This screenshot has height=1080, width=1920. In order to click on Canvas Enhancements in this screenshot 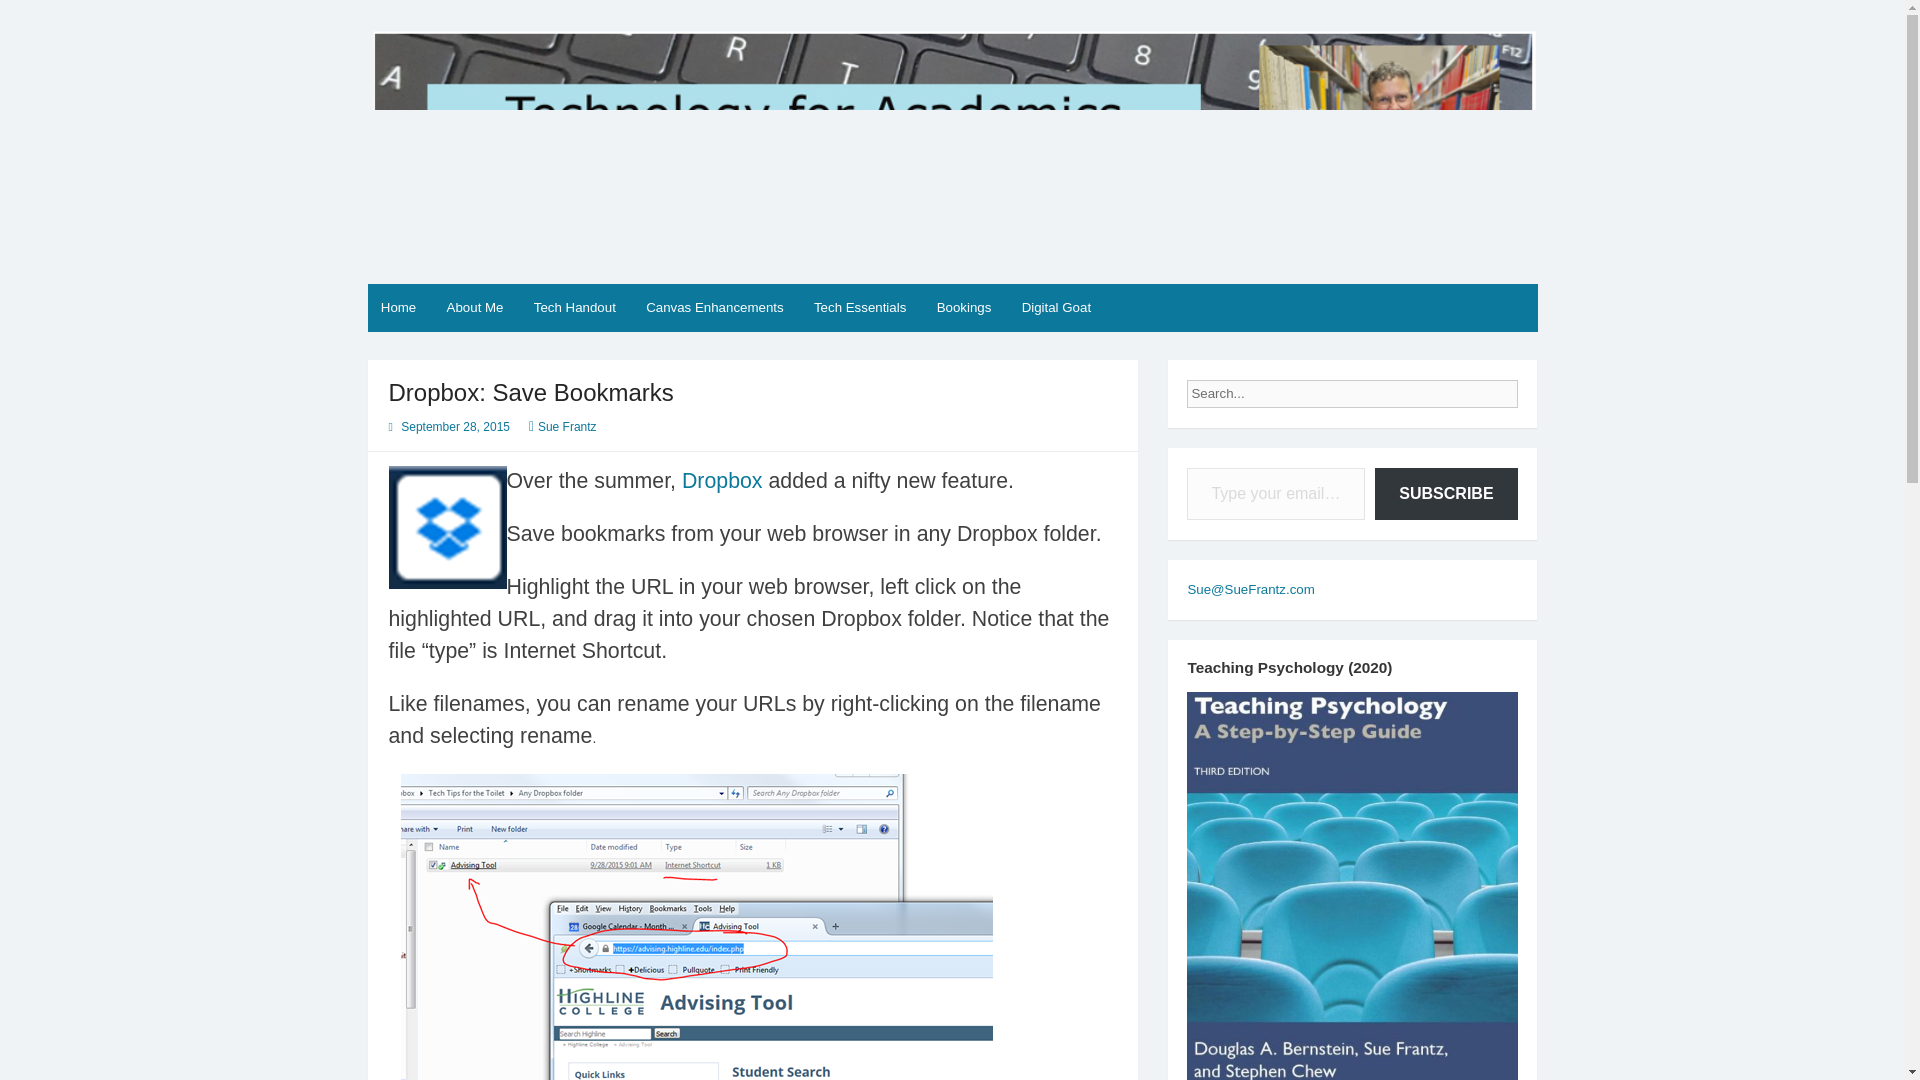, I will do `click(714, 308)`.